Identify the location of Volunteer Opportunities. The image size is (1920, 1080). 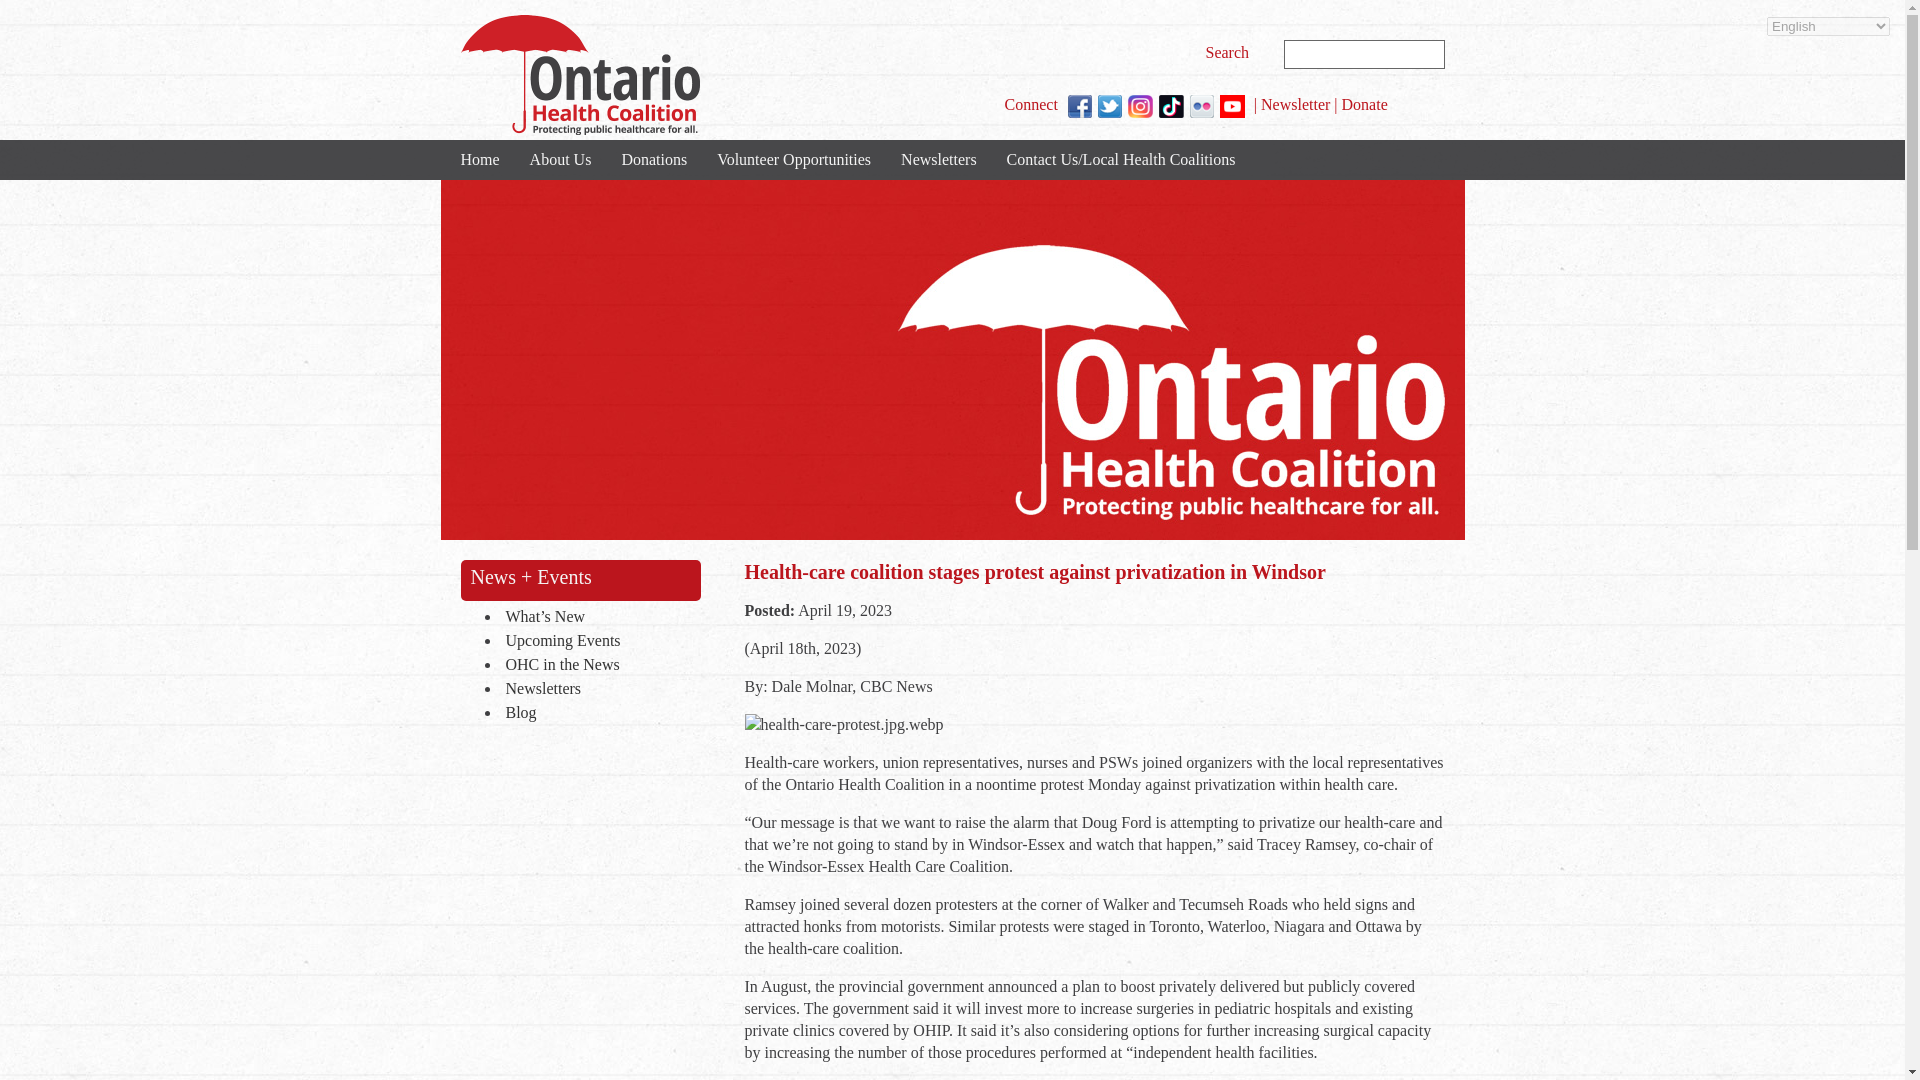
(794, 160).